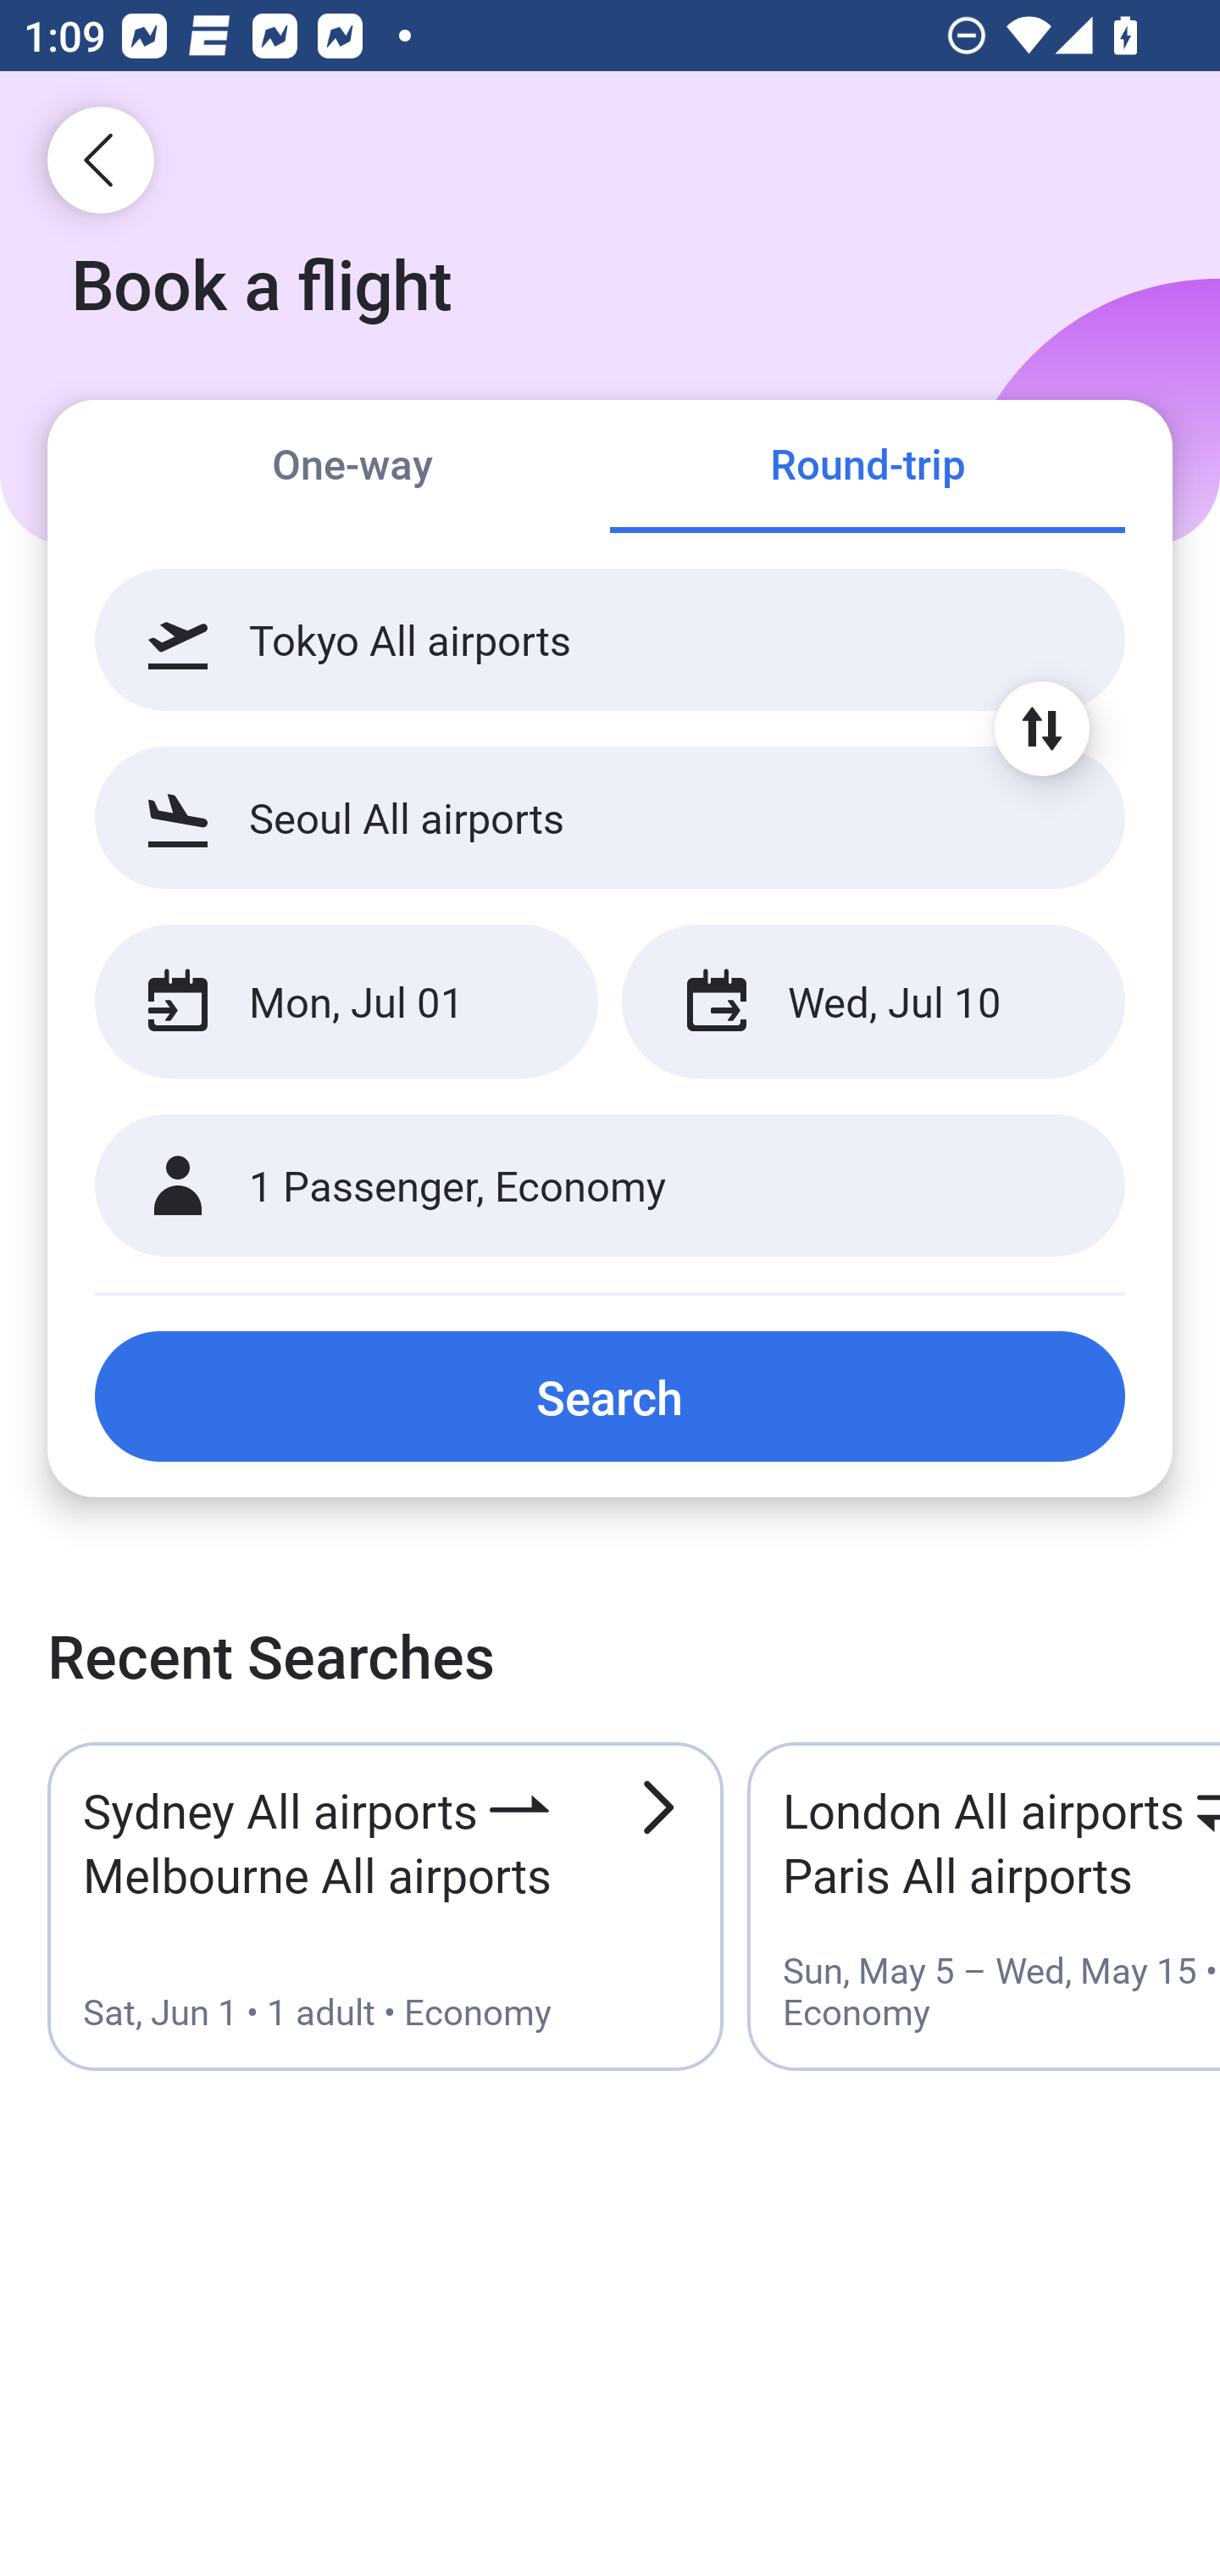 The height and width of the screenshot is (2576, 1220). I want to click on Wed, Jul 10, so click(873, 1002).